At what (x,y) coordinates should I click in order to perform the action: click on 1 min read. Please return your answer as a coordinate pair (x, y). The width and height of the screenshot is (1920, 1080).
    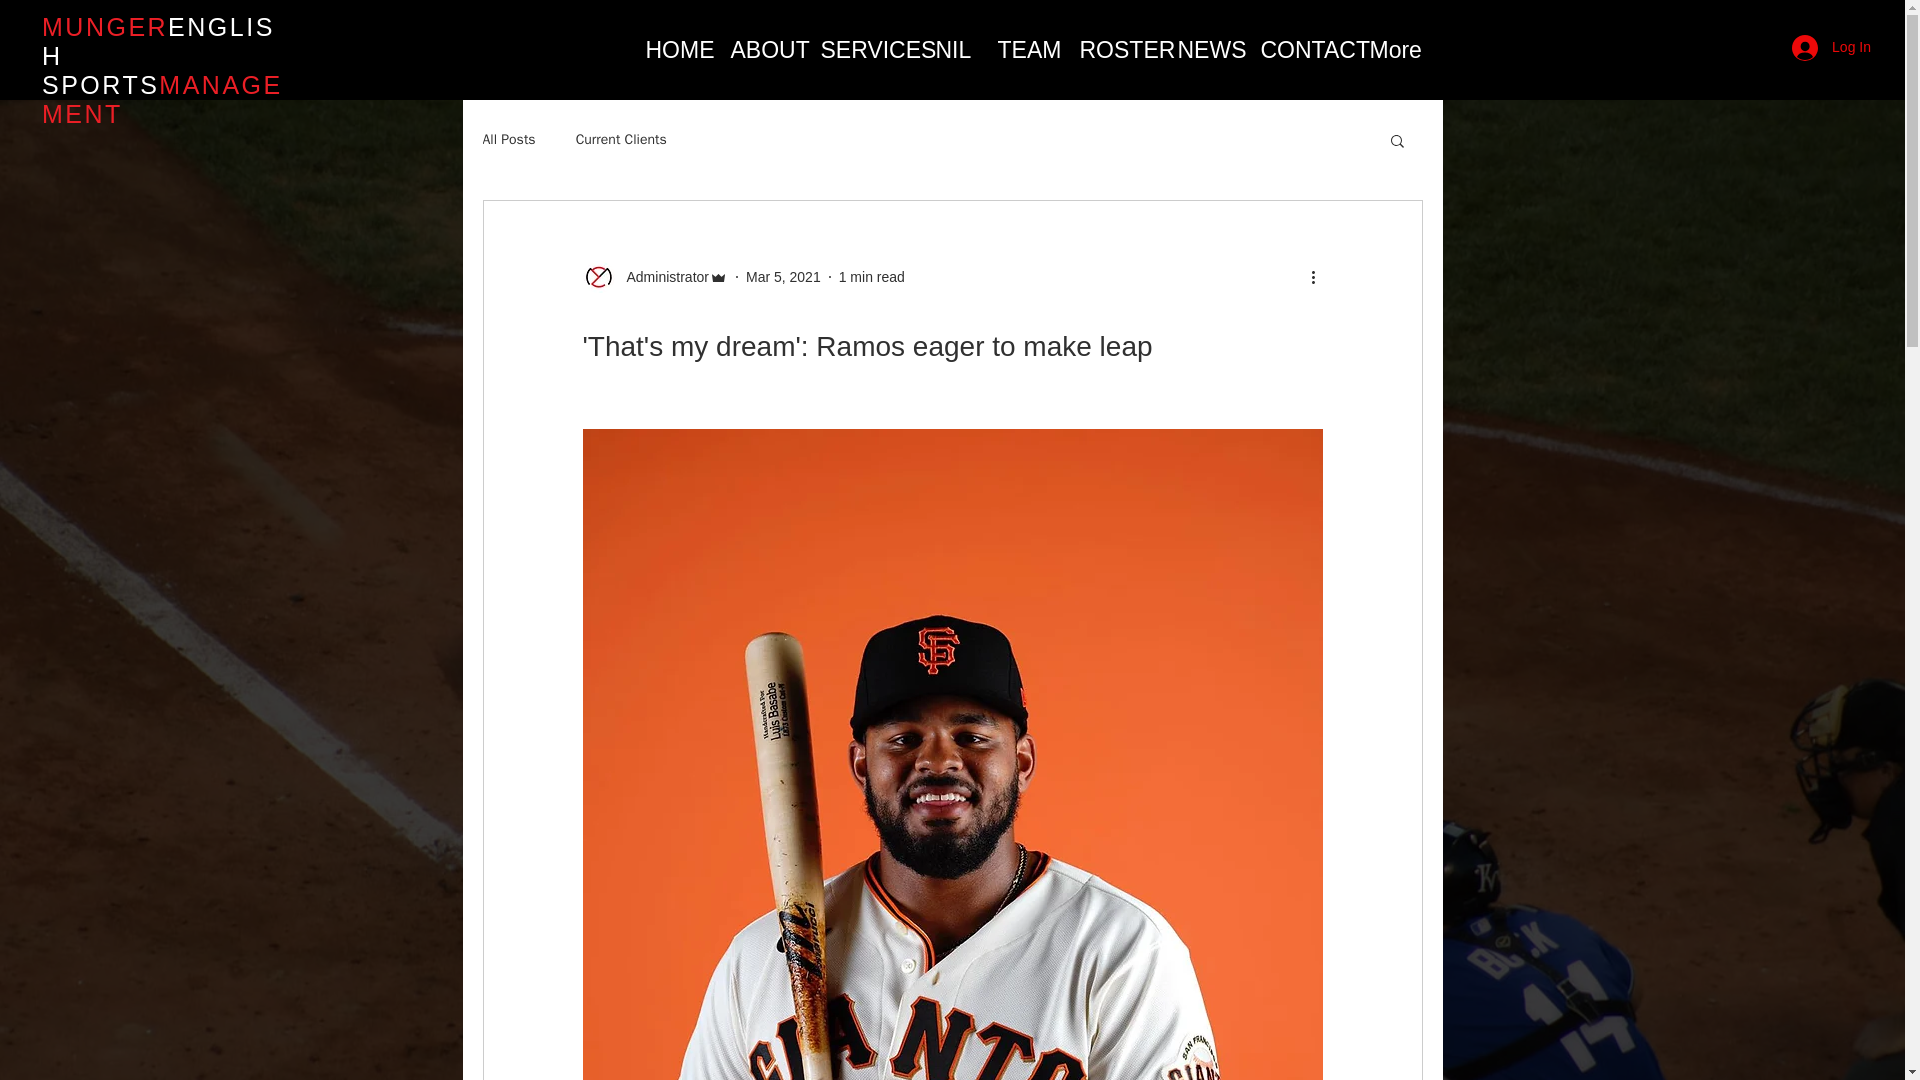
    Looking at the image, I should click on (872, 276).